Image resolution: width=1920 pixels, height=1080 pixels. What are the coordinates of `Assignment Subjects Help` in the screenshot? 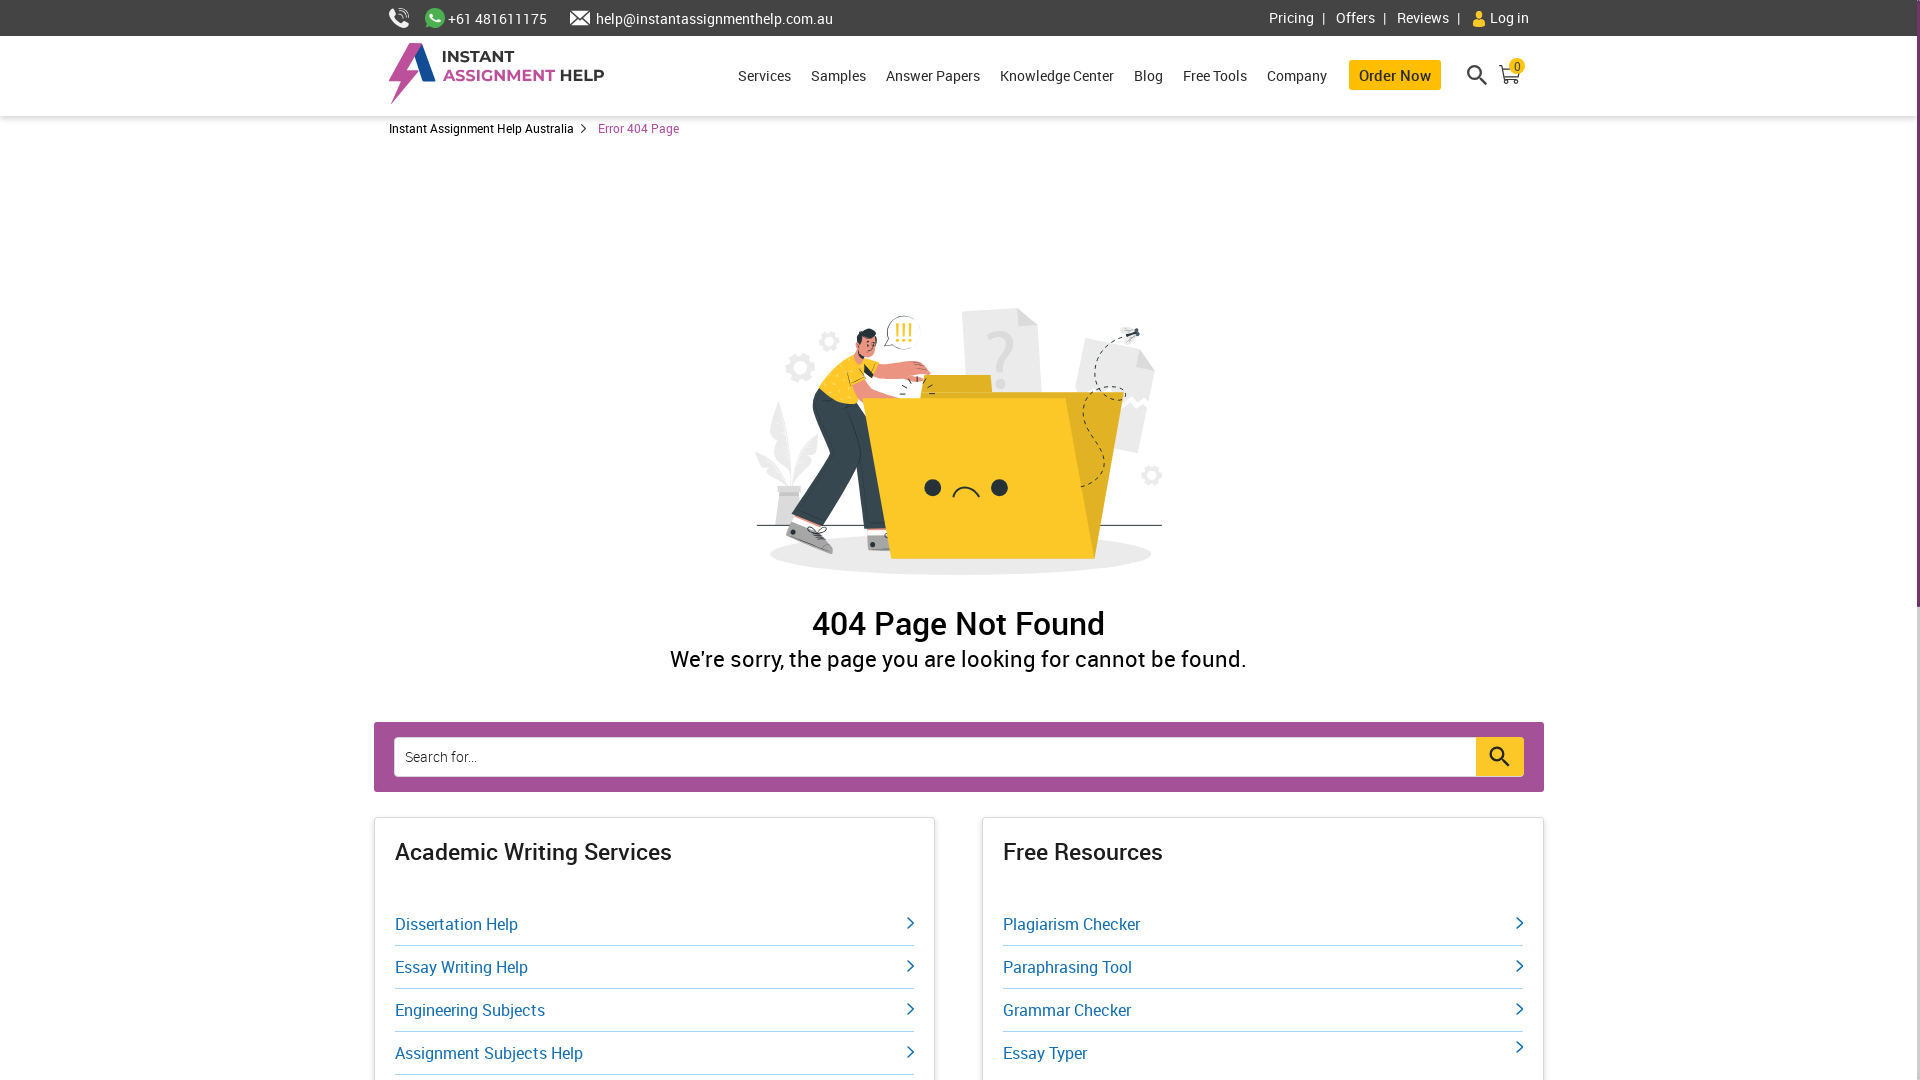 It's located at (654, 1054).